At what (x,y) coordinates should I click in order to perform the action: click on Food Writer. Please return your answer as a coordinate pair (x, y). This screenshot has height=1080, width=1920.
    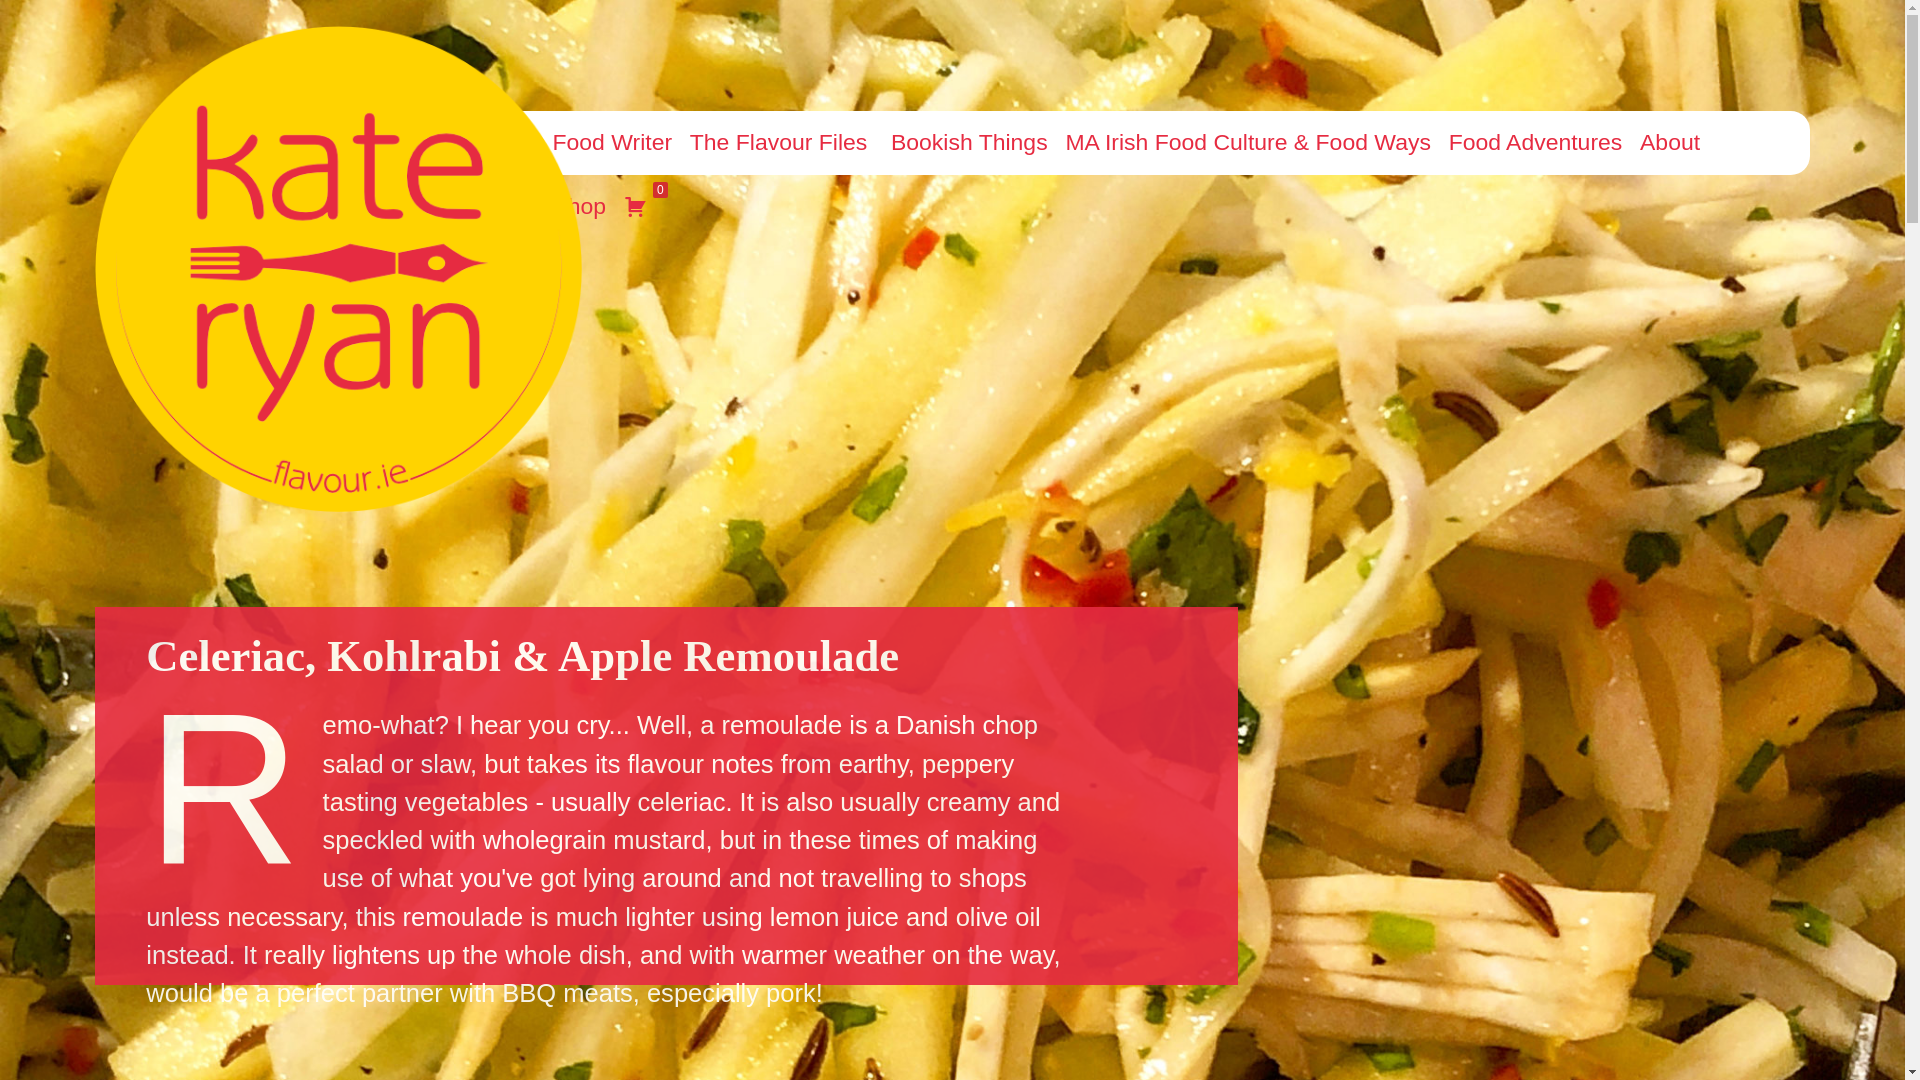
    Looking at the image, I should click on (610, 142).